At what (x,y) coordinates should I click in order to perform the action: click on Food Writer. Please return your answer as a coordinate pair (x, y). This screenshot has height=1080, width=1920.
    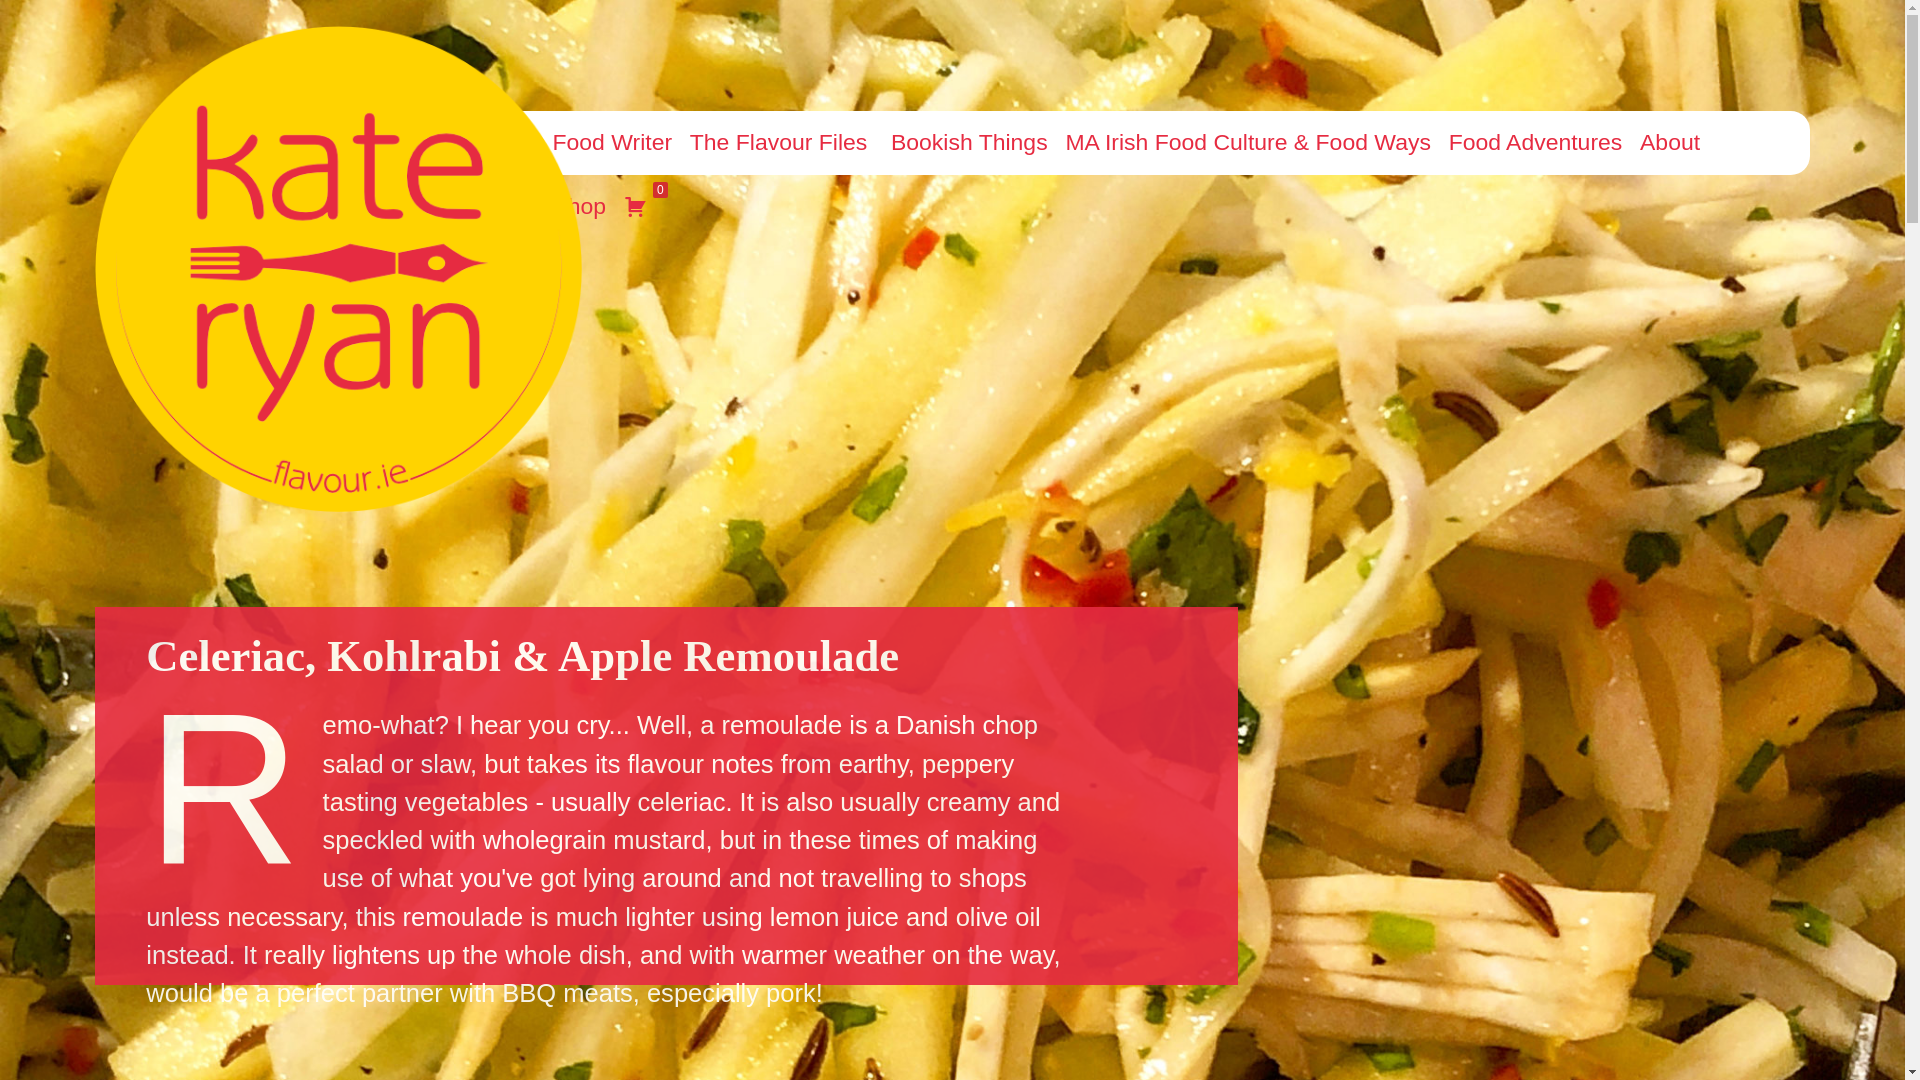
    Looking at the image, I should click on (610, 142).